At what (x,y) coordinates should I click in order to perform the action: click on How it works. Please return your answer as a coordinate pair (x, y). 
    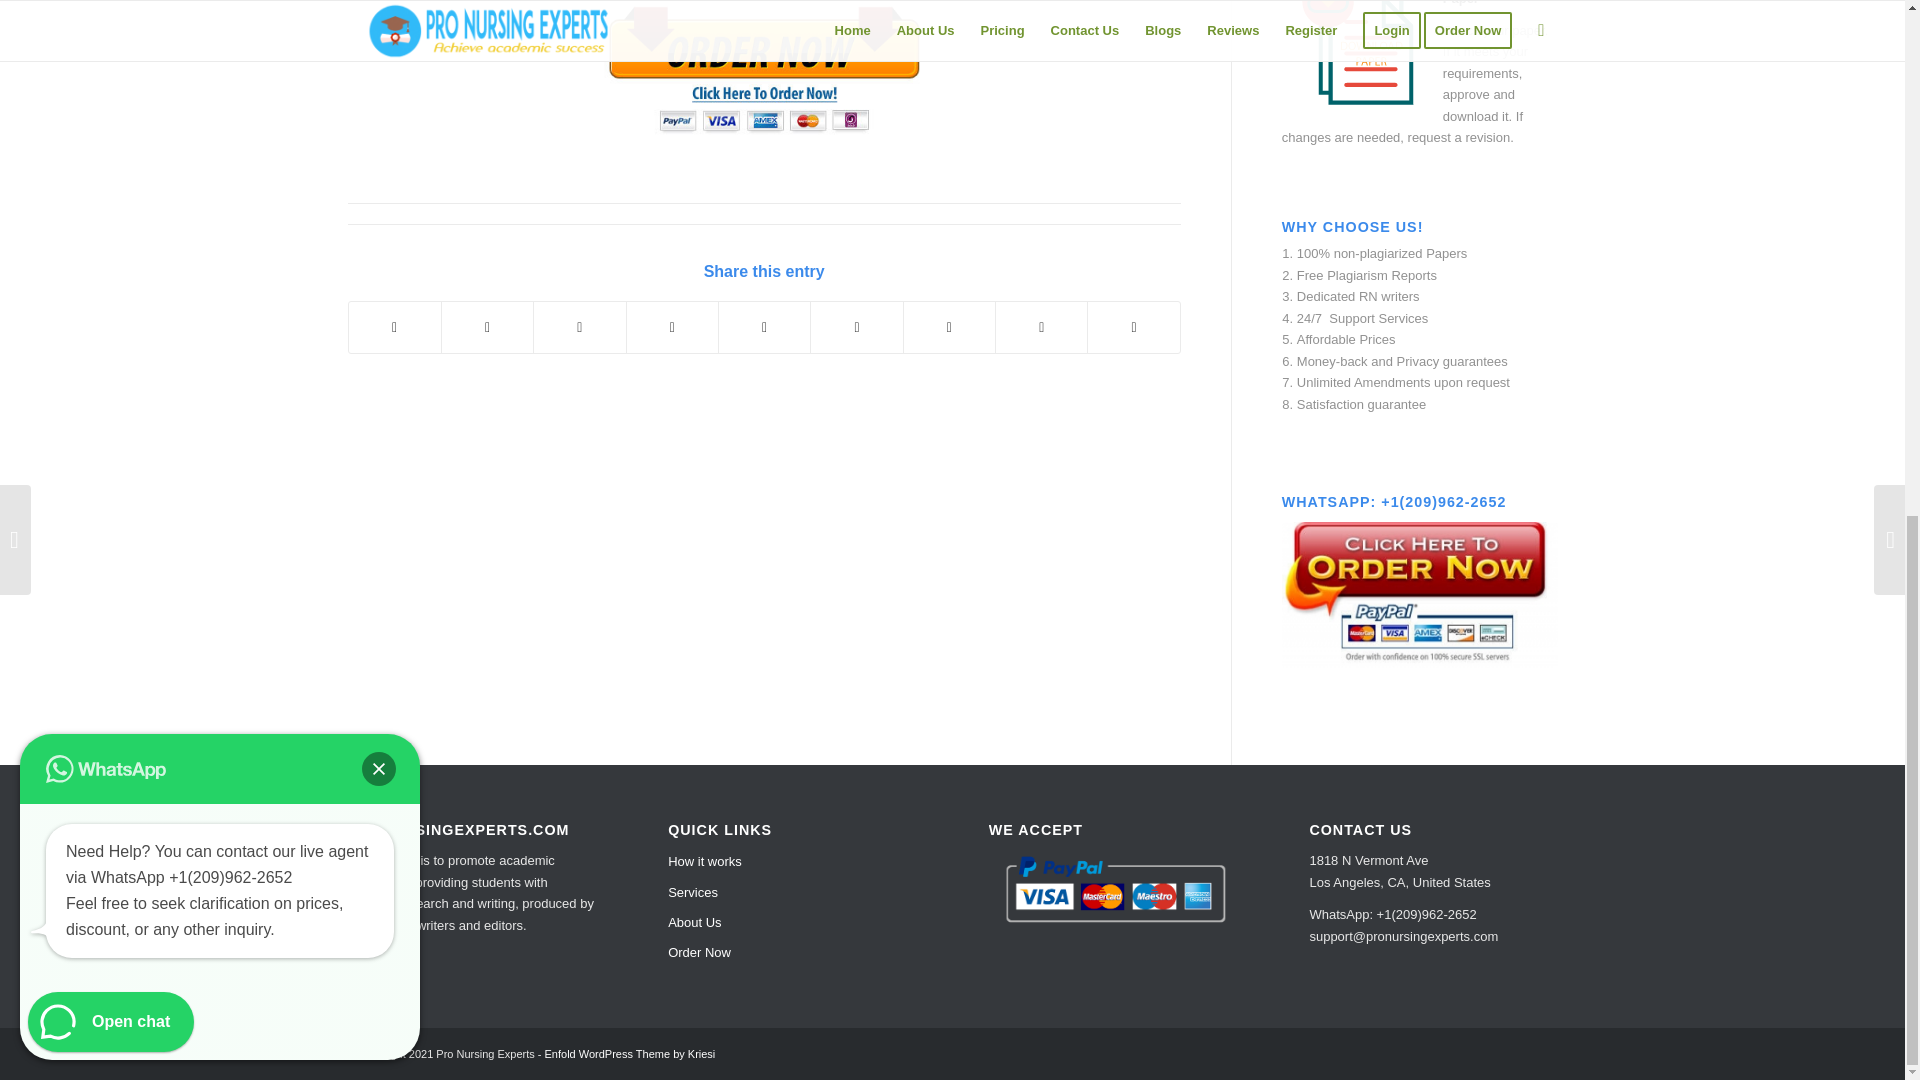
    Looking at the image, I should click on (792, 861).